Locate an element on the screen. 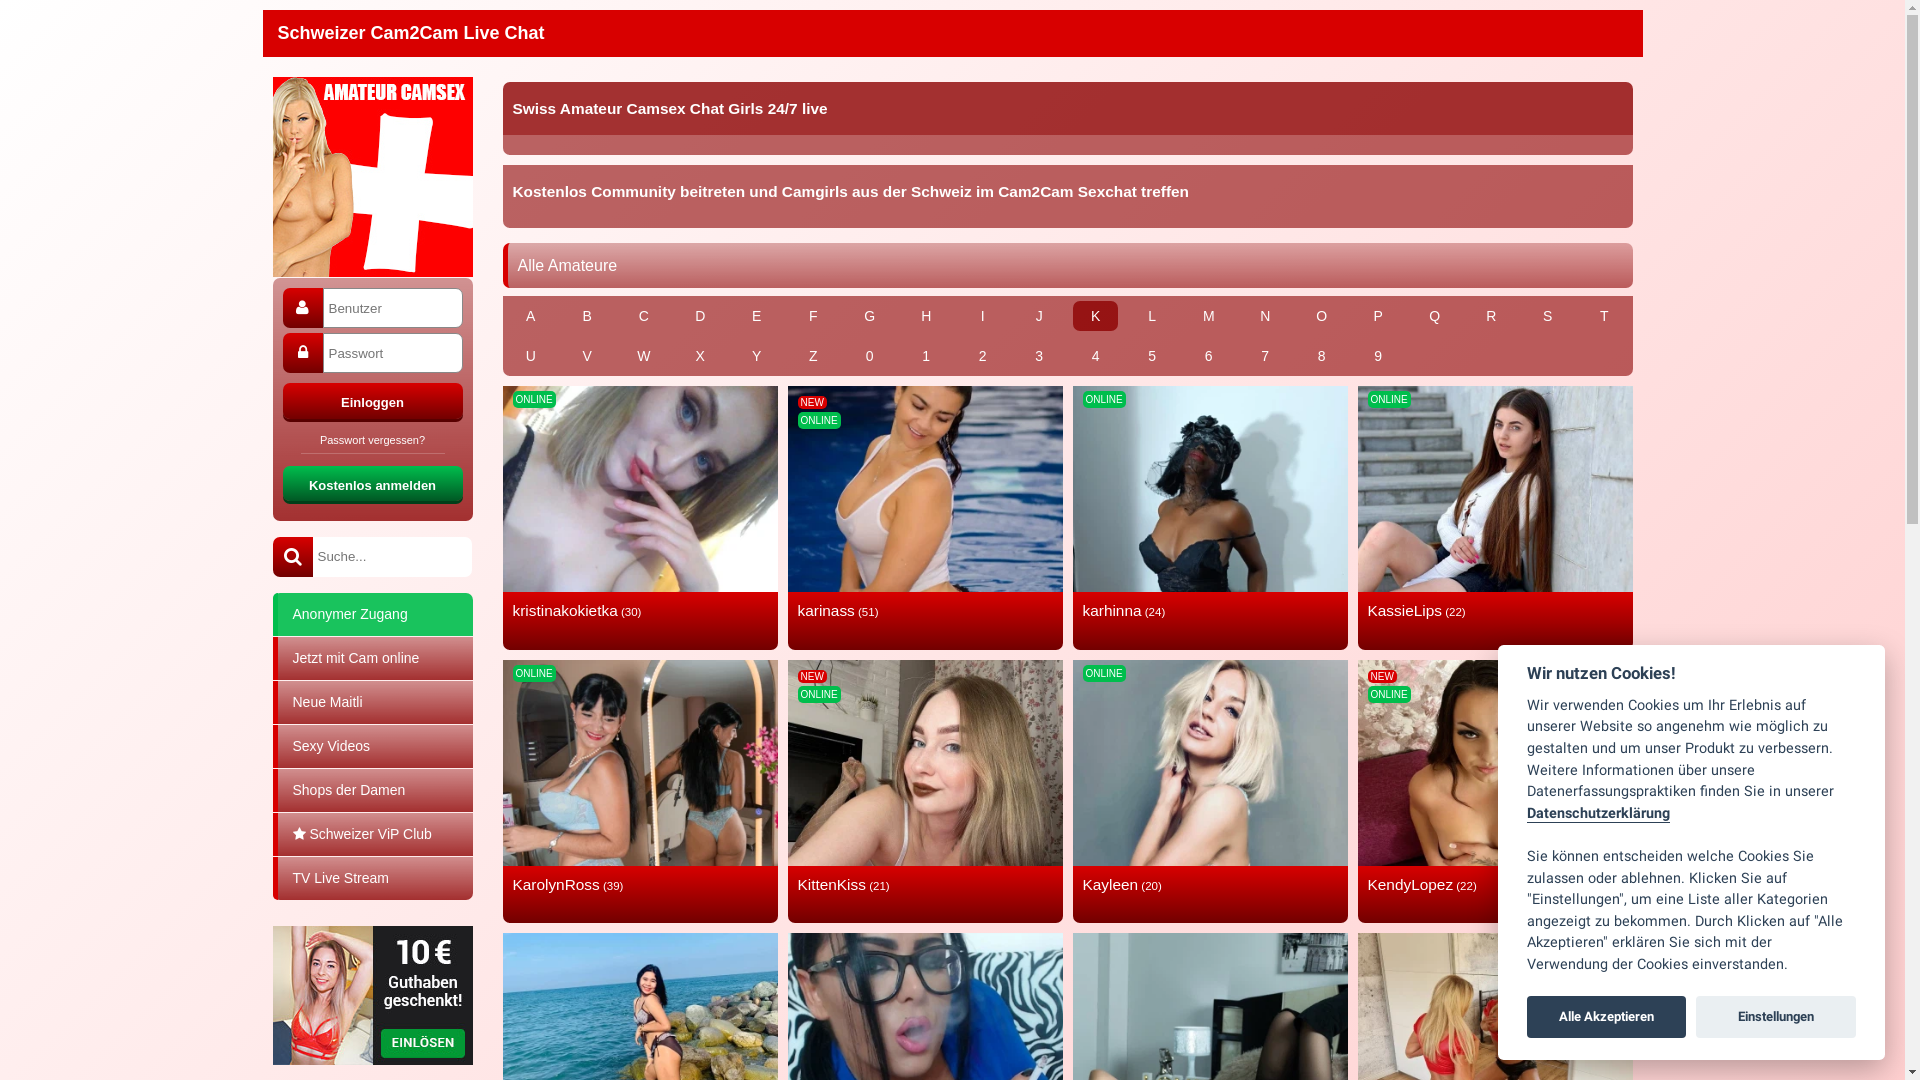 This screenshot has height=1080, width=1920. V is located at coordinates (588, 356).